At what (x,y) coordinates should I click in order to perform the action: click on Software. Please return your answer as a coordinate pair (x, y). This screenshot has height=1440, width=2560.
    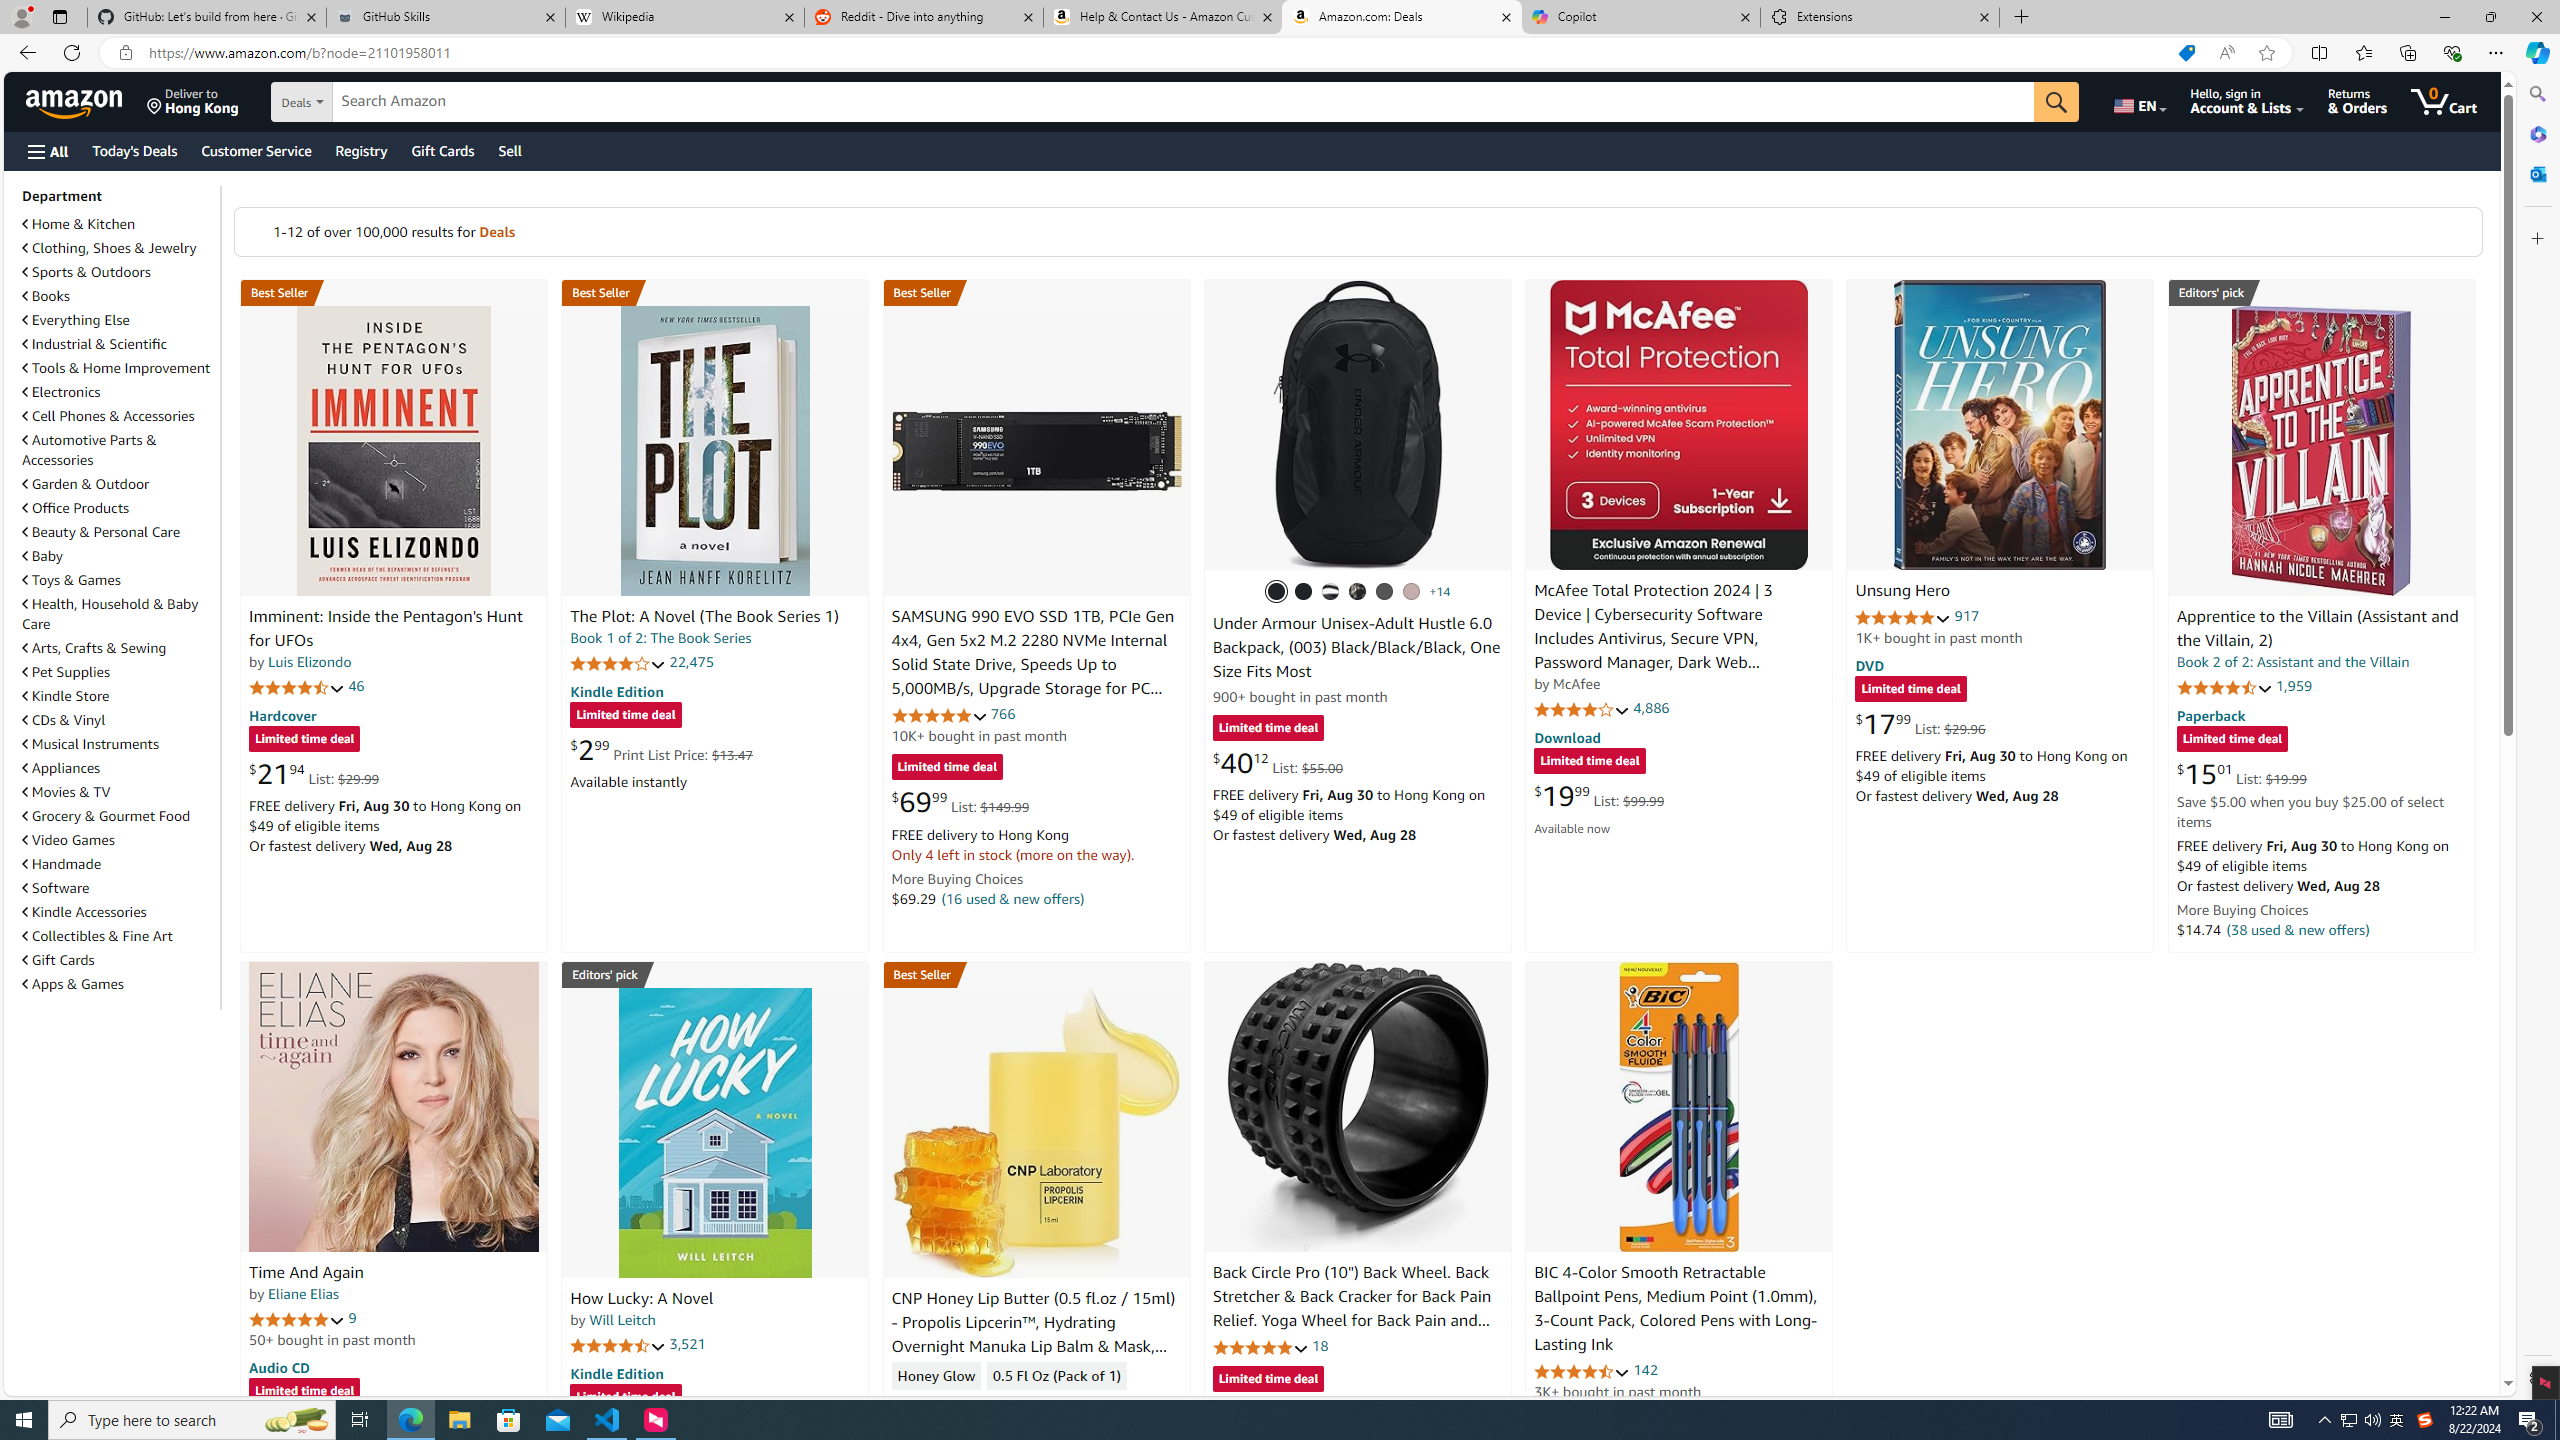
    Looking at the image, I should click on (56, 888).